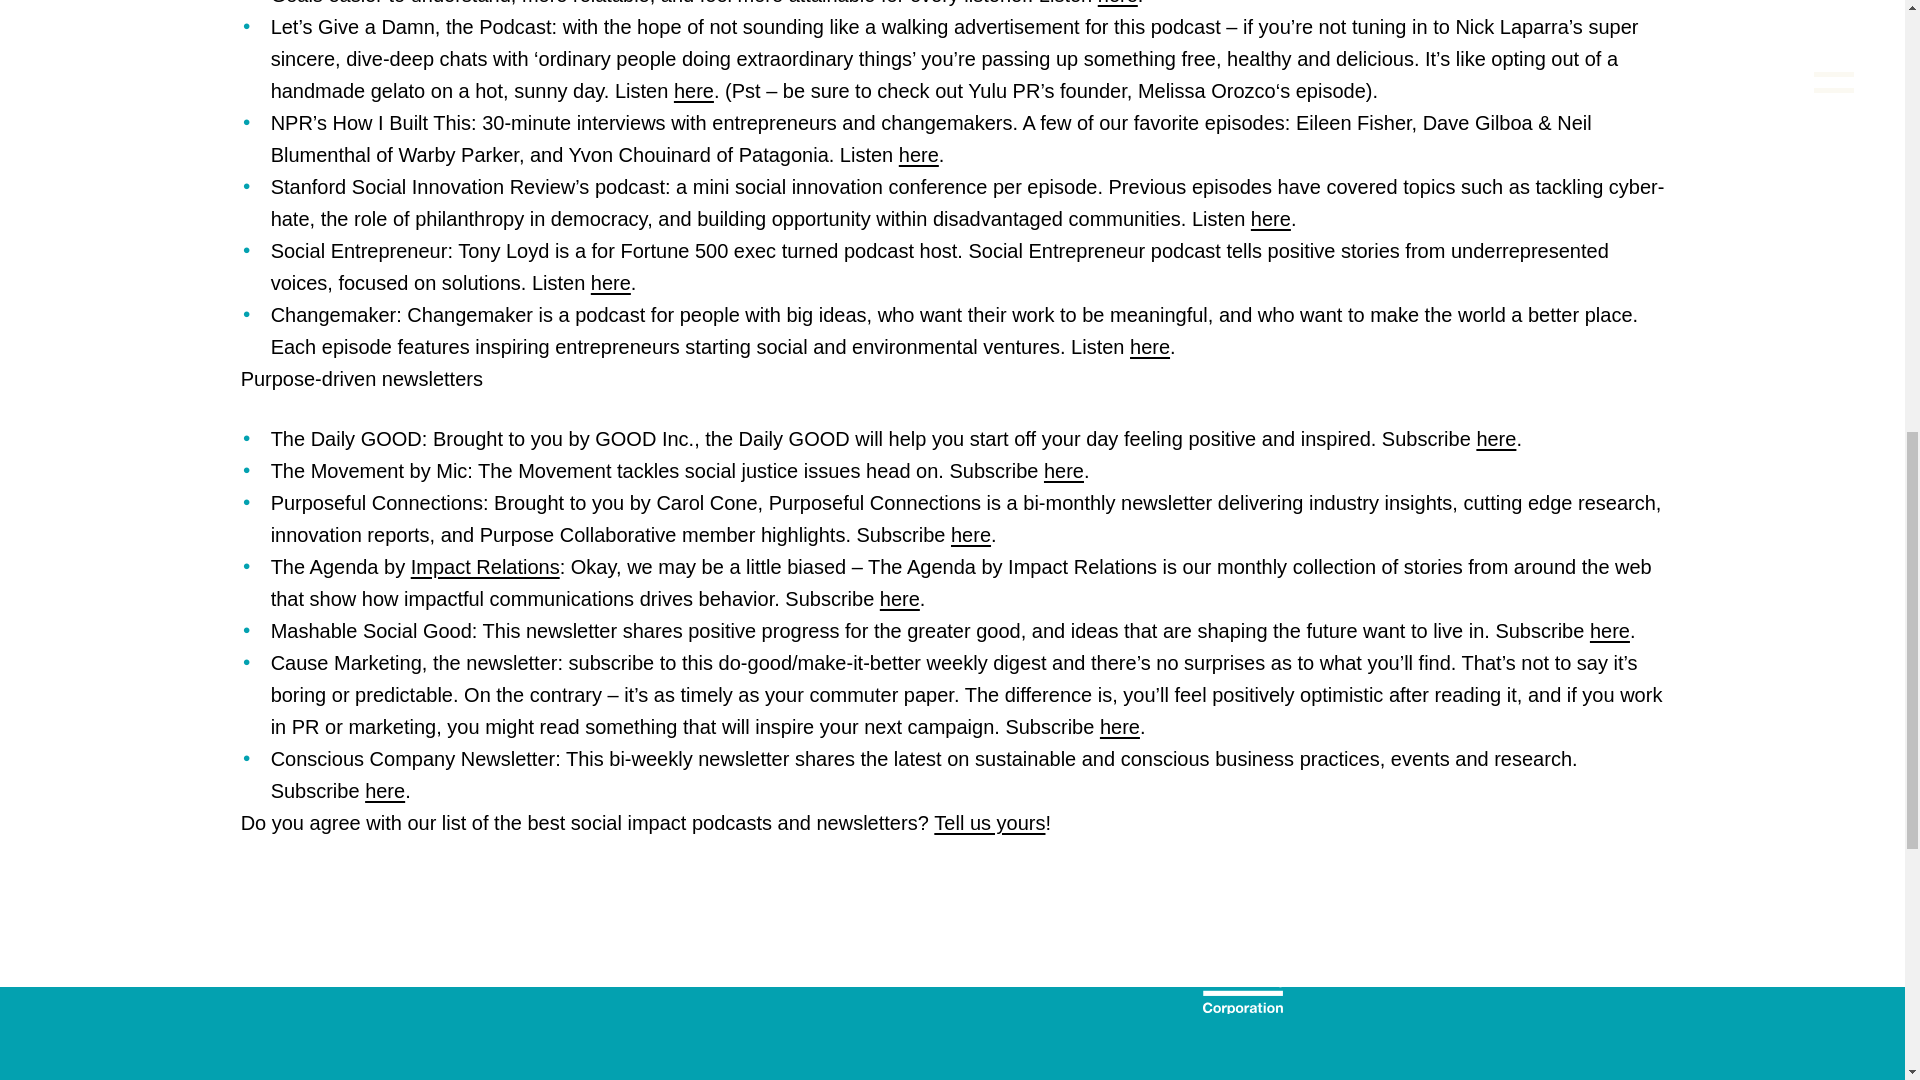 The image size is (1920, 1080). What do you see at coordinates (1064, 470) in the screenshot?
I see `here` at bounding box center [1064, 470].